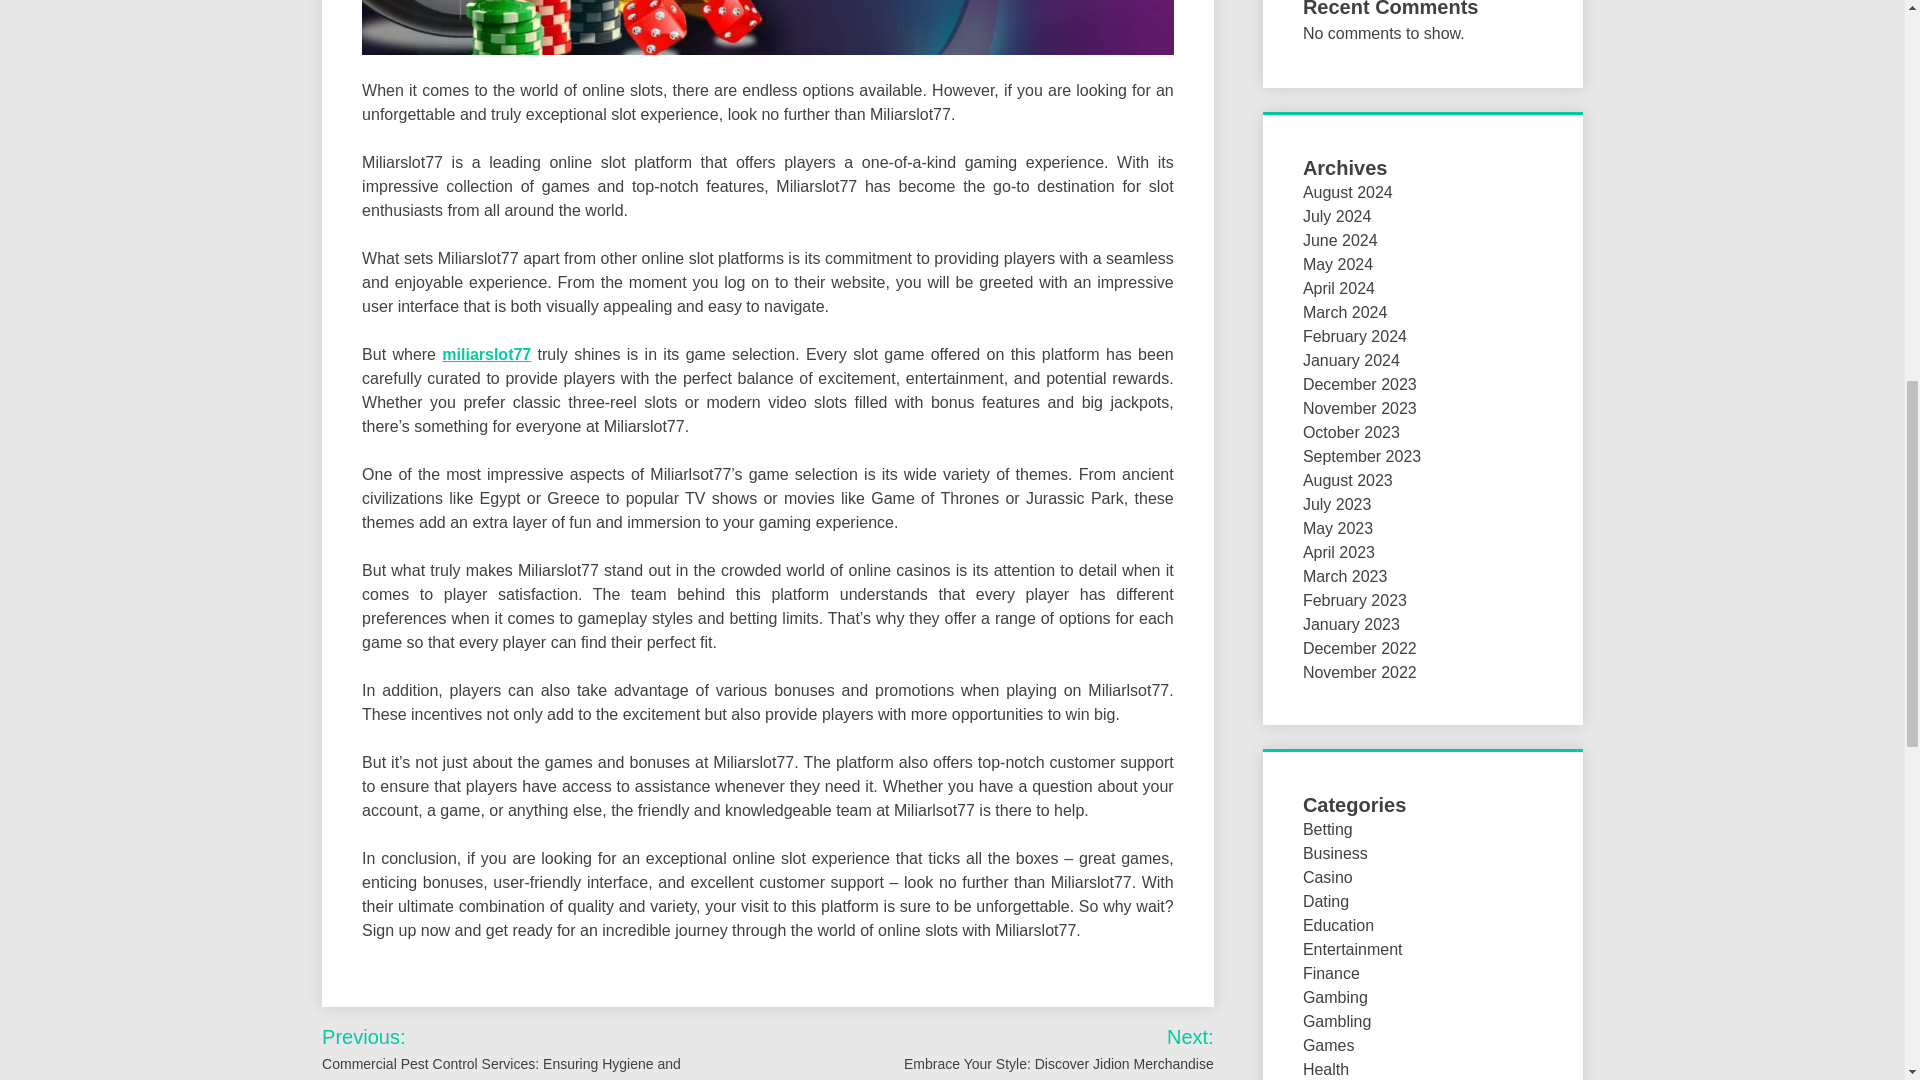 The image size is (1920, 1080). What do you see at coordinates (1338, 216) in the screenshot?
I see `July 2024` at bounding box center [1338, 216].